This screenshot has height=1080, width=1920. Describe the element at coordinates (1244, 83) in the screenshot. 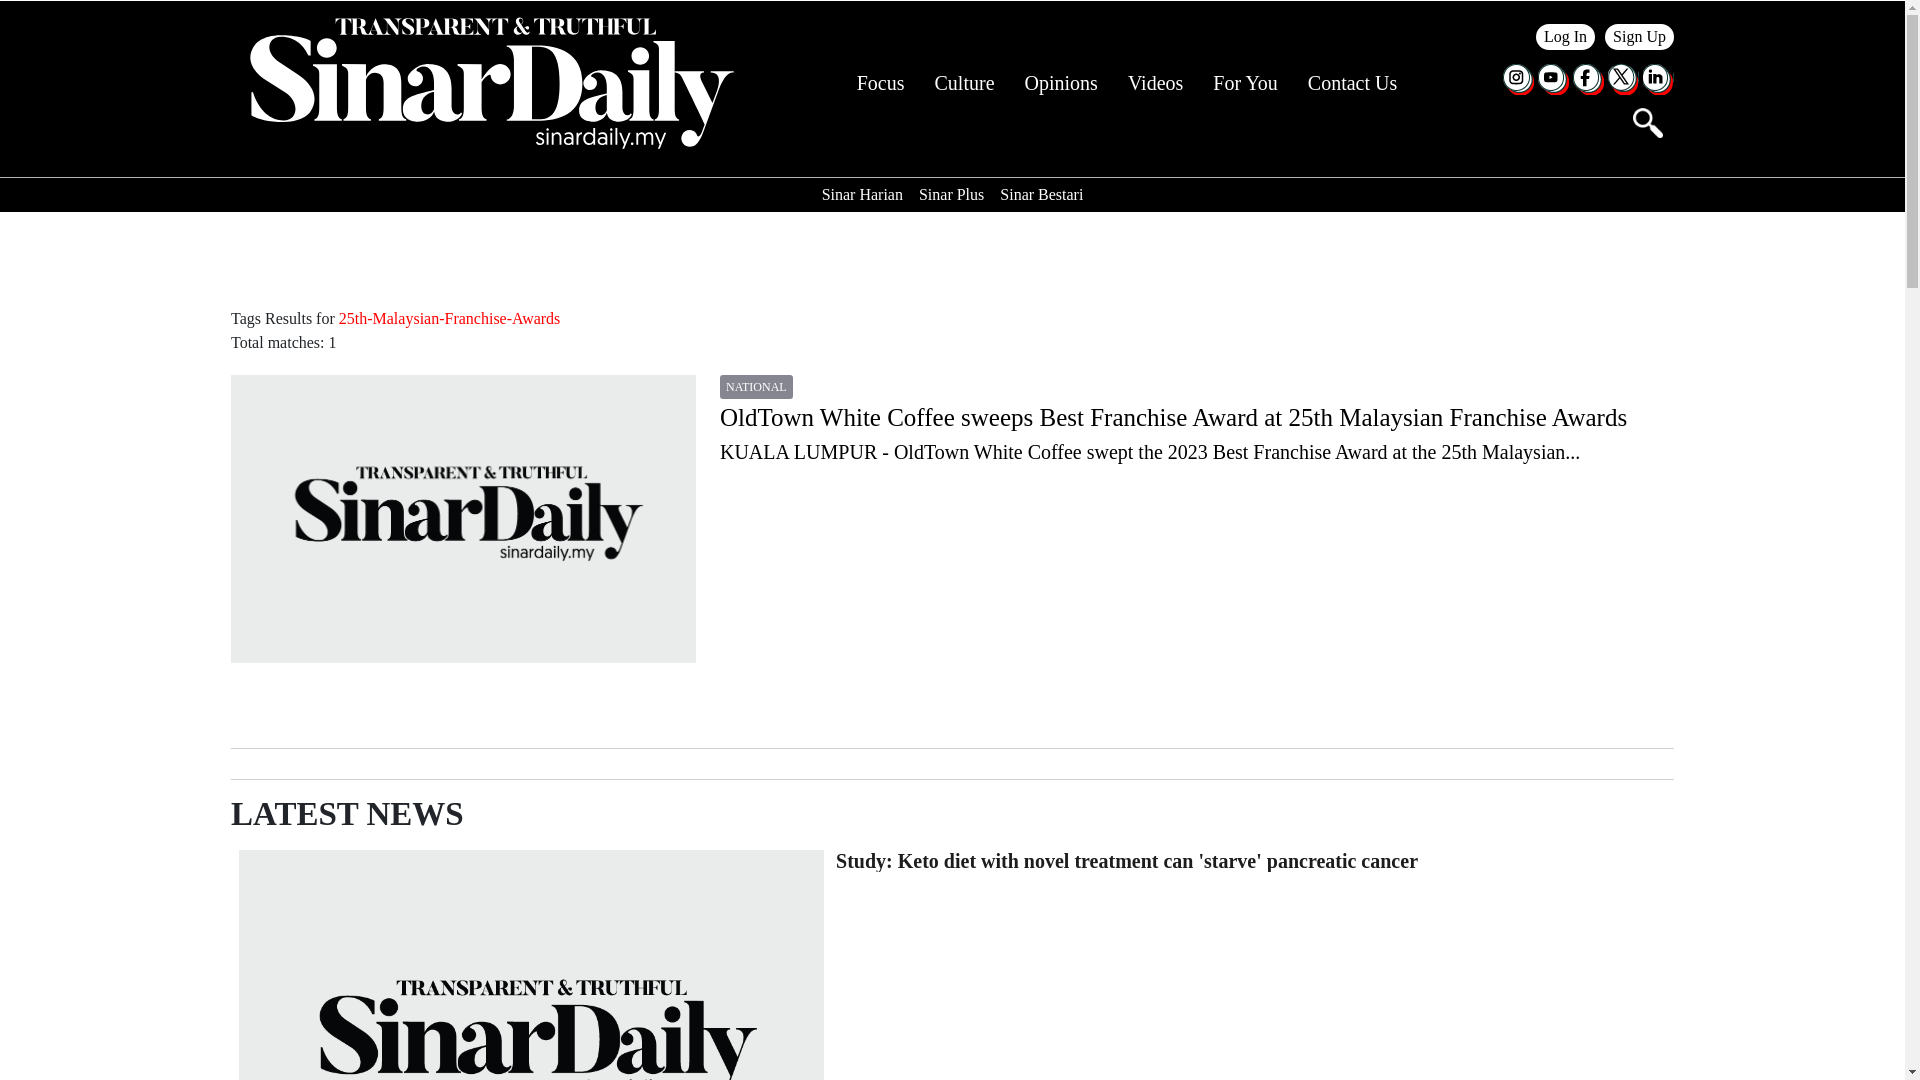

I see `For You` at that location.